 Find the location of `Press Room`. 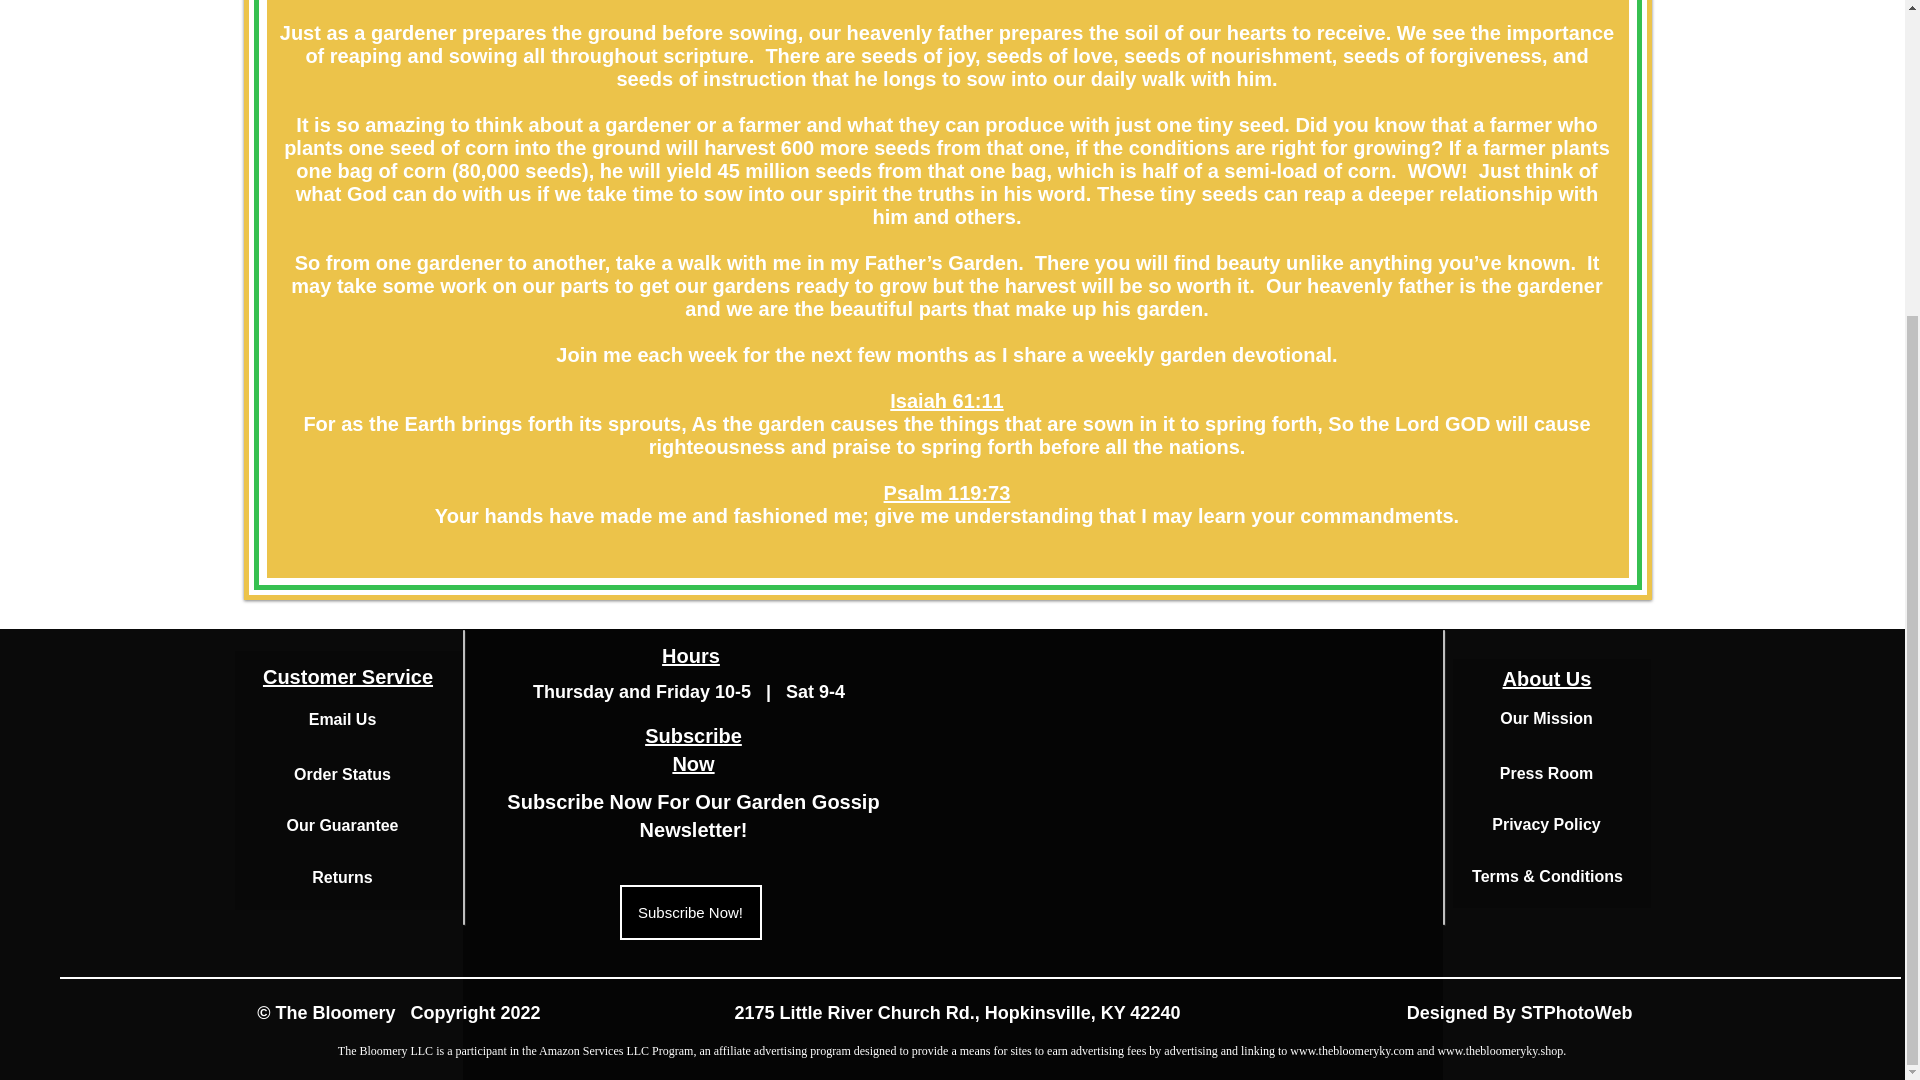

Press Room is located at coordinates (692, 816).